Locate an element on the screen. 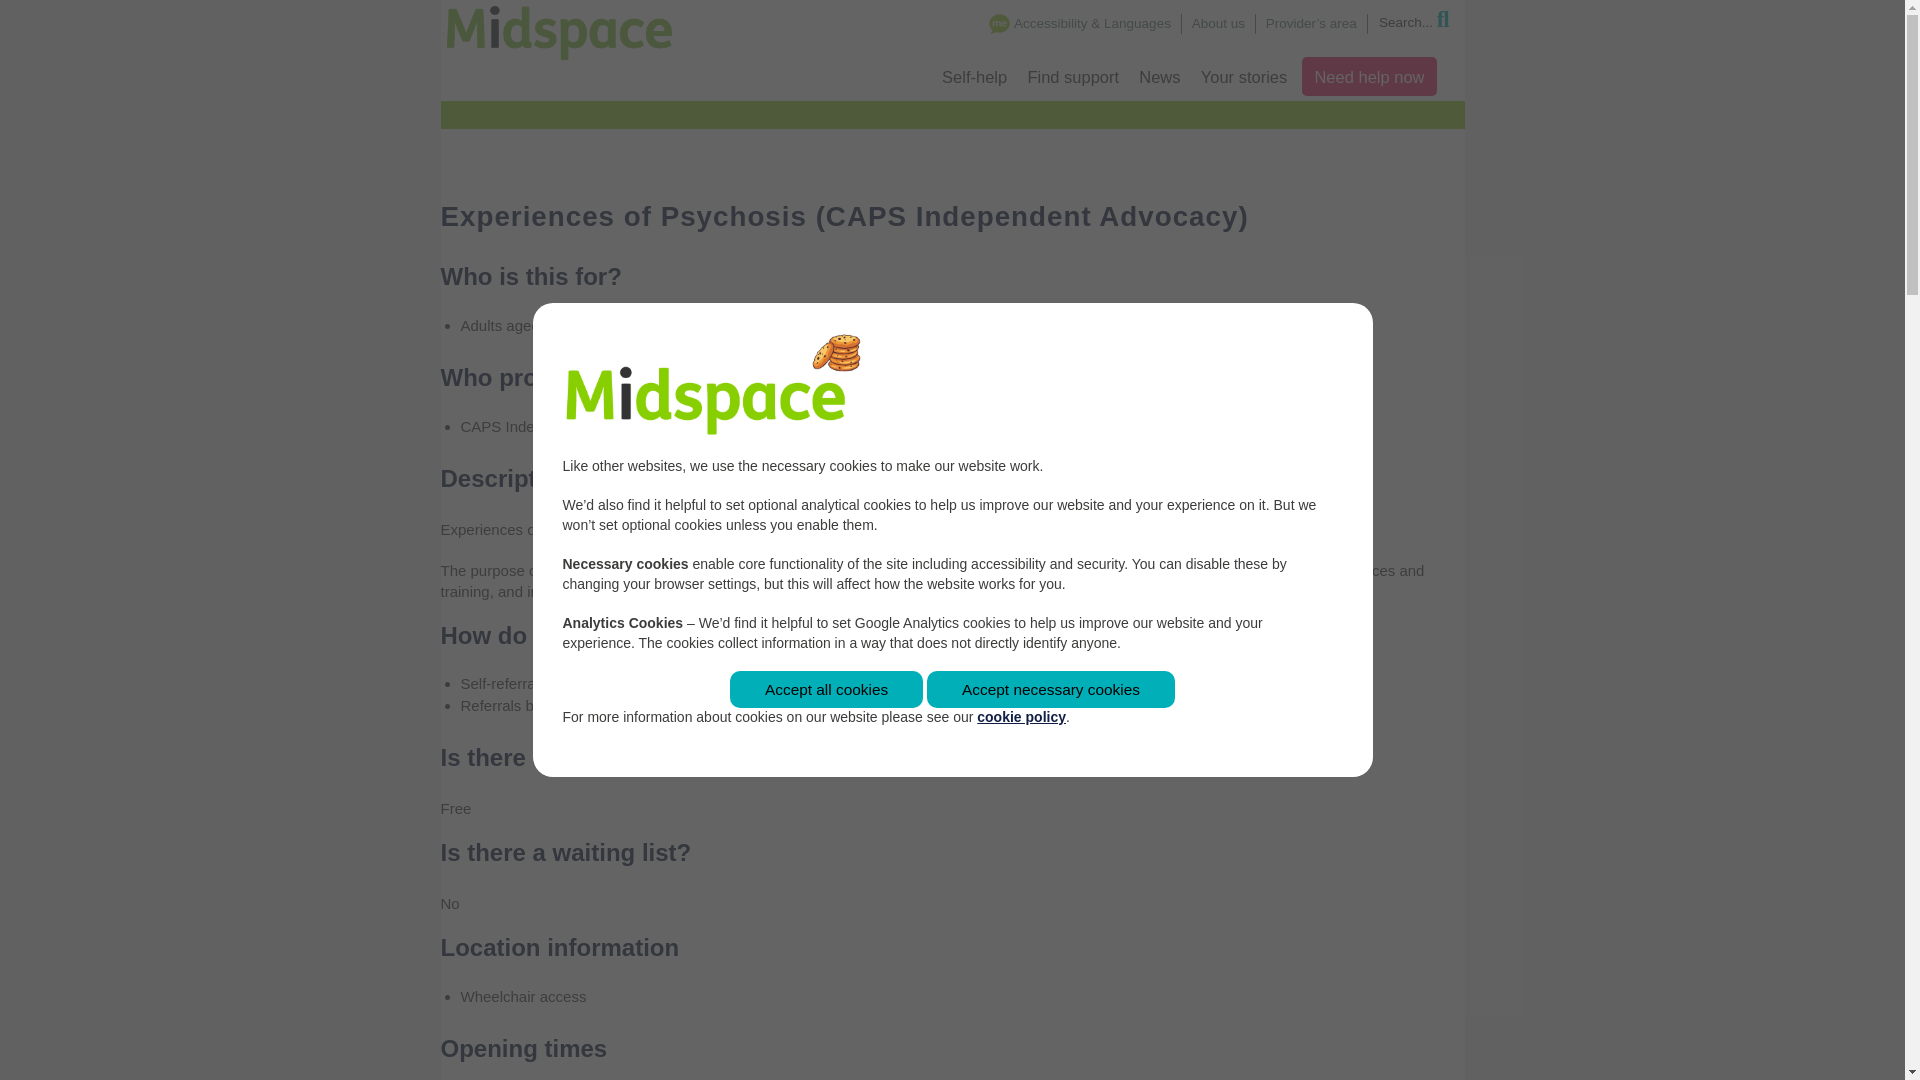 The image size is (1920, 1080). About us is located at coordinates (1218, 24).